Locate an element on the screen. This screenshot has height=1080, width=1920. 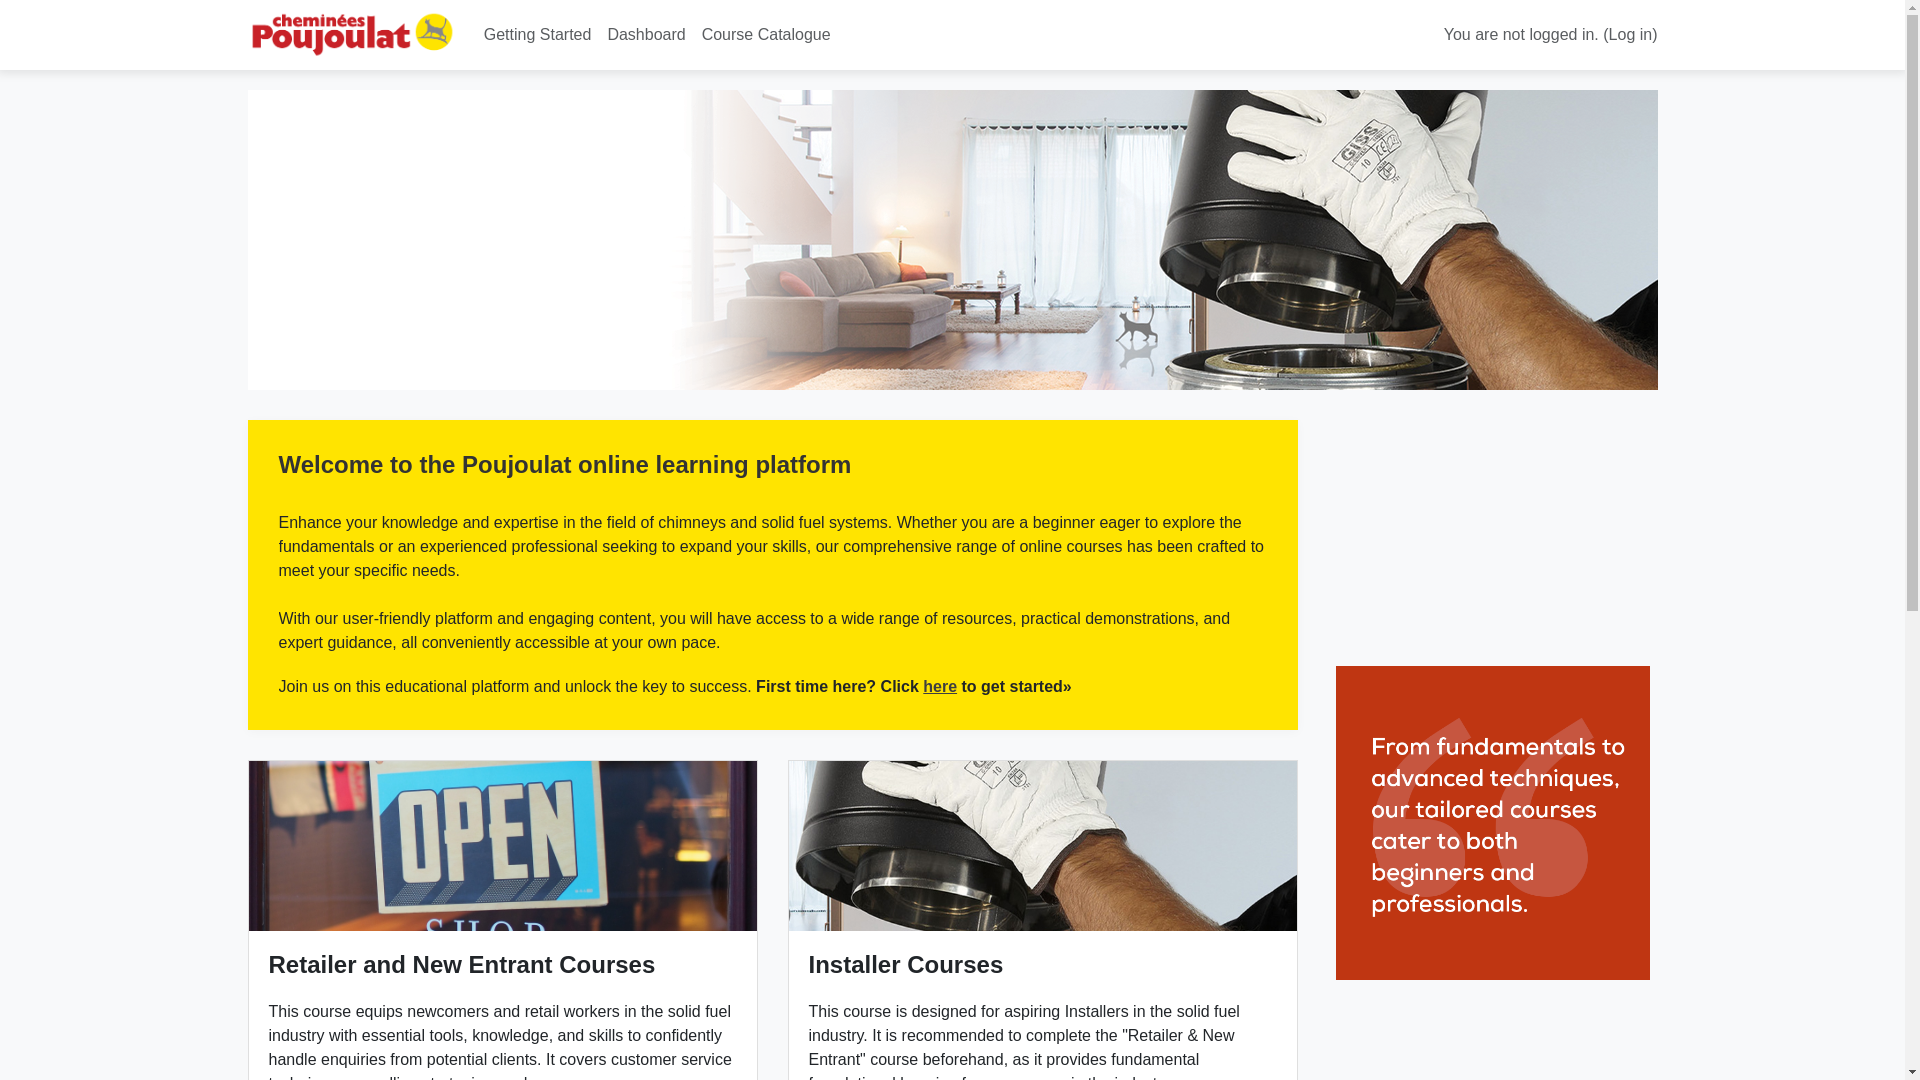
Log in is located at coordinates (1630, 34).